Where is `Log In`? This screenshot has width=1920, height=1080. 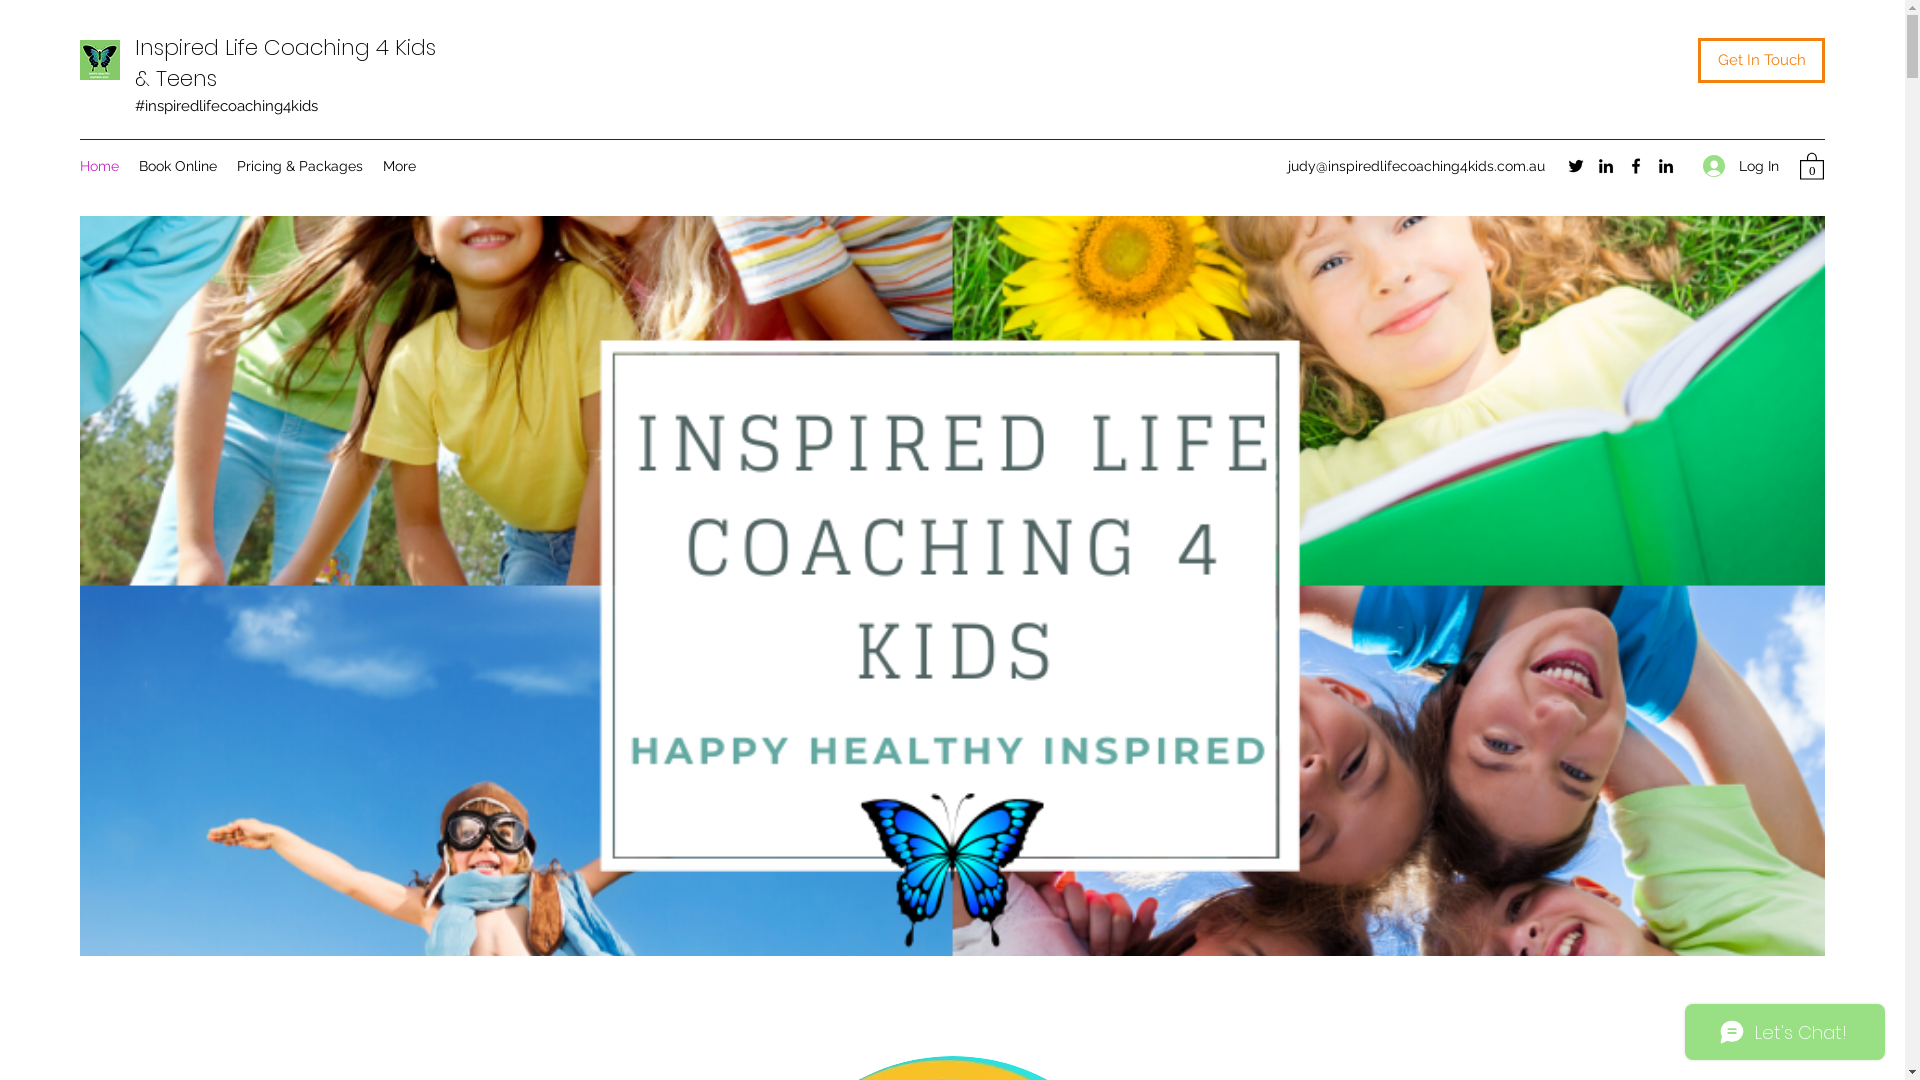 Log In is located at coordinates (1741, 166).